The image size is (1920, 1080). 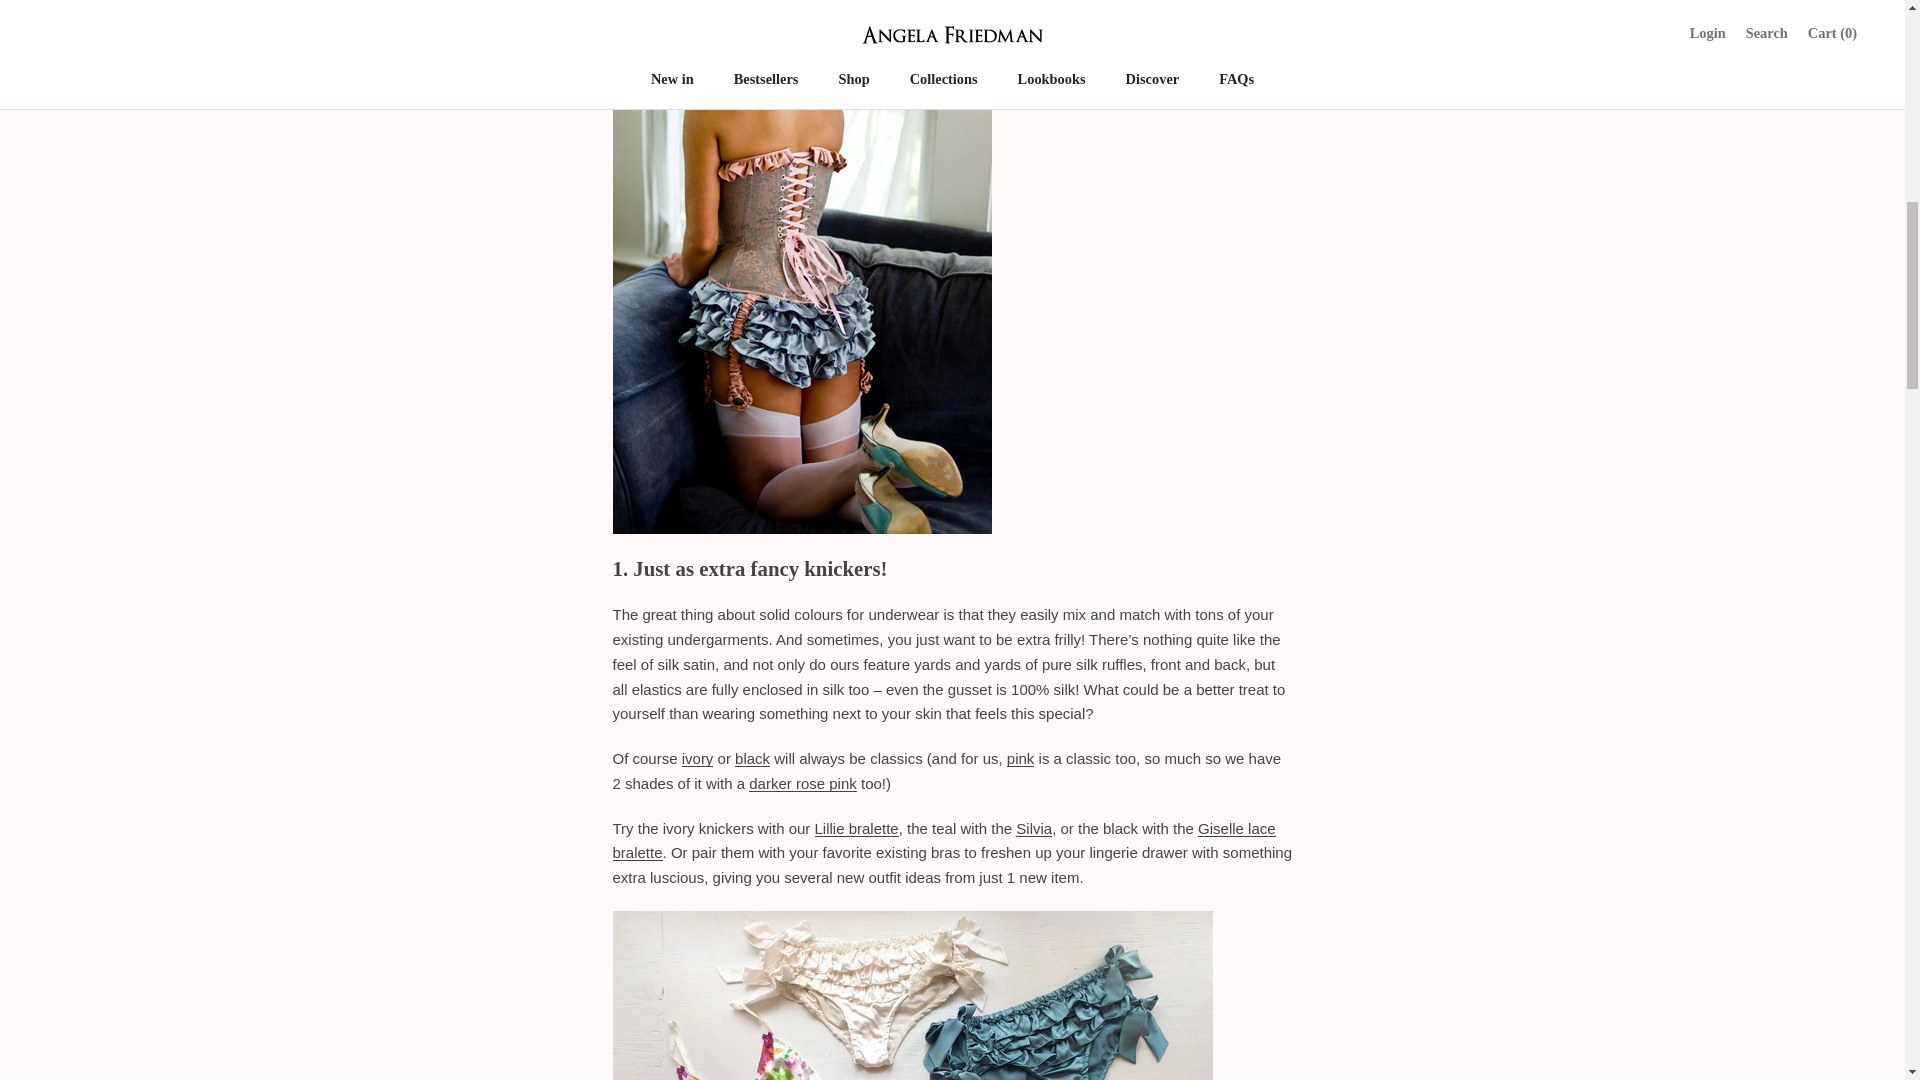 I want to click on Teal silk ruffle panties, so click(x=801, y=232).